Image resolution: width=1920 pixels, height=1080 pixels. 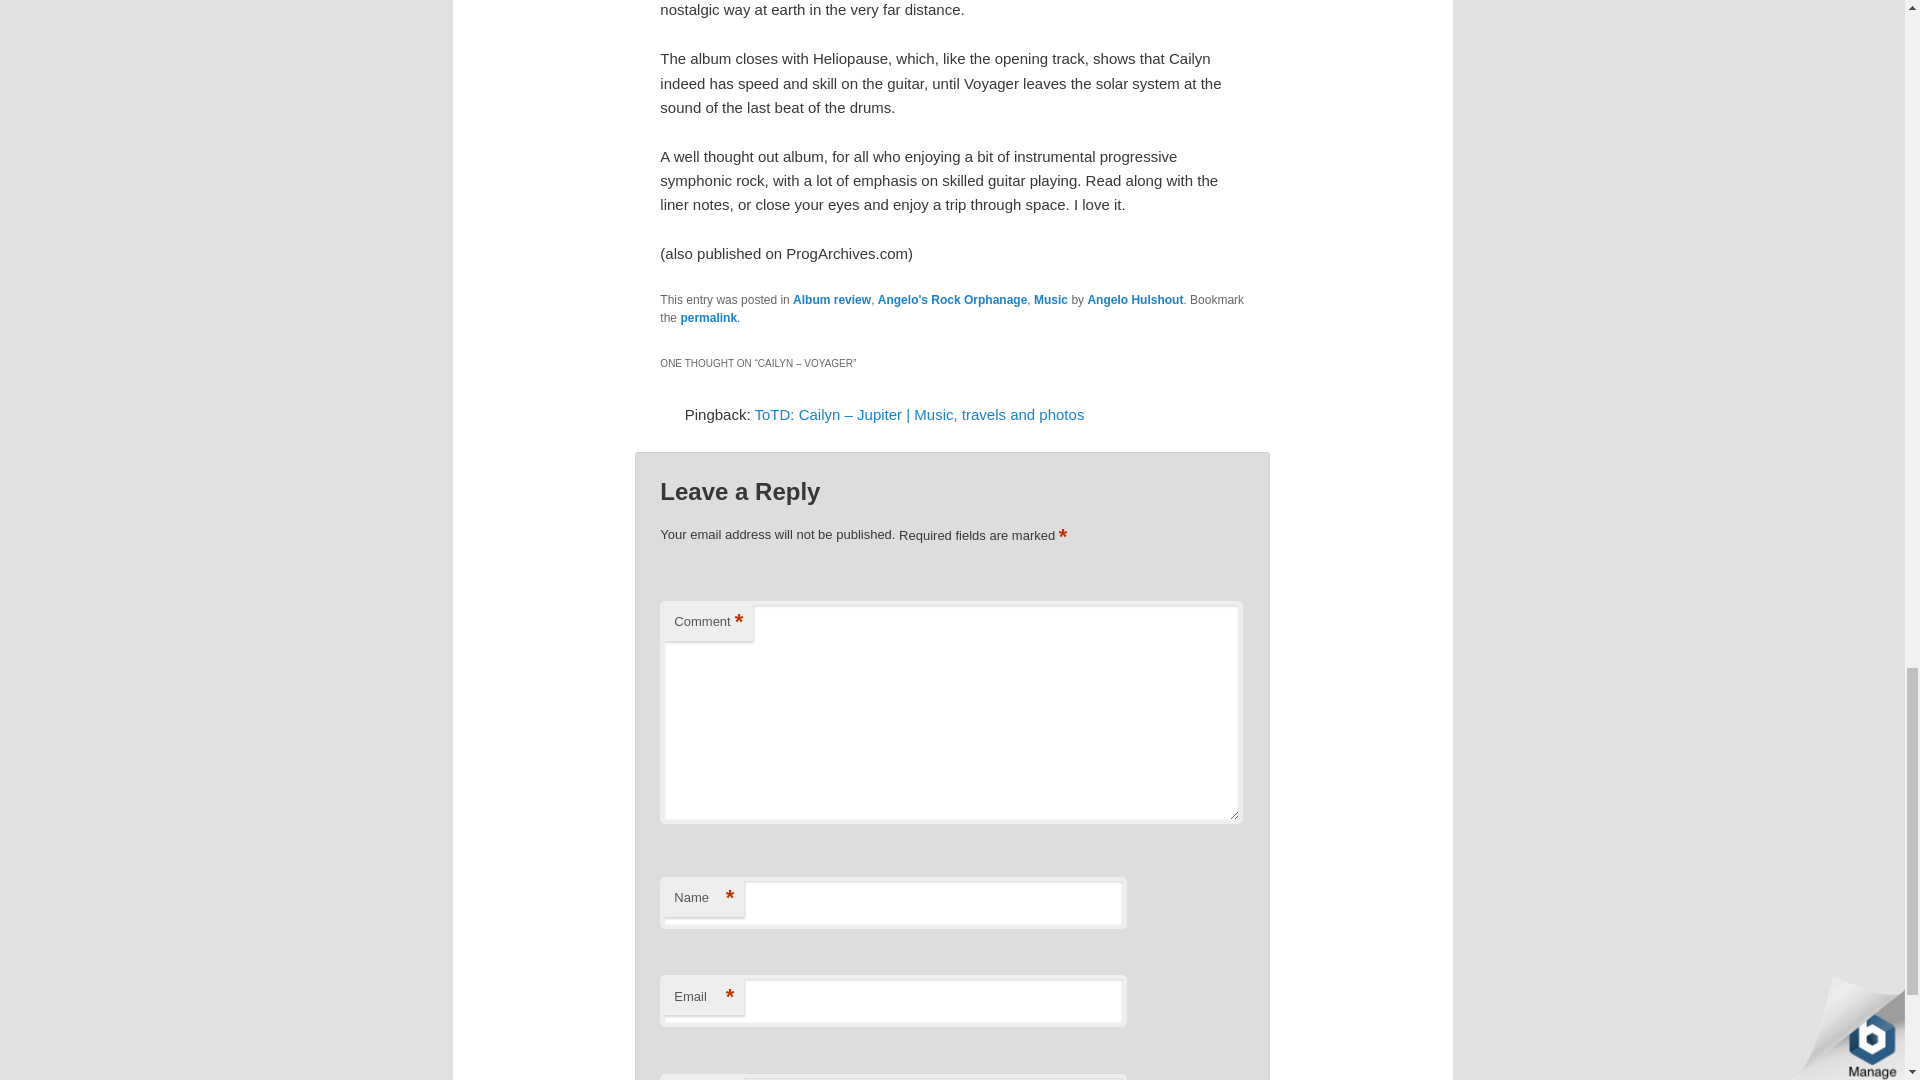 What do you see at coordinates (1134, 299) in the screenshot?
I see `Angelo Hulshout` at bounding box center [1134, 299].